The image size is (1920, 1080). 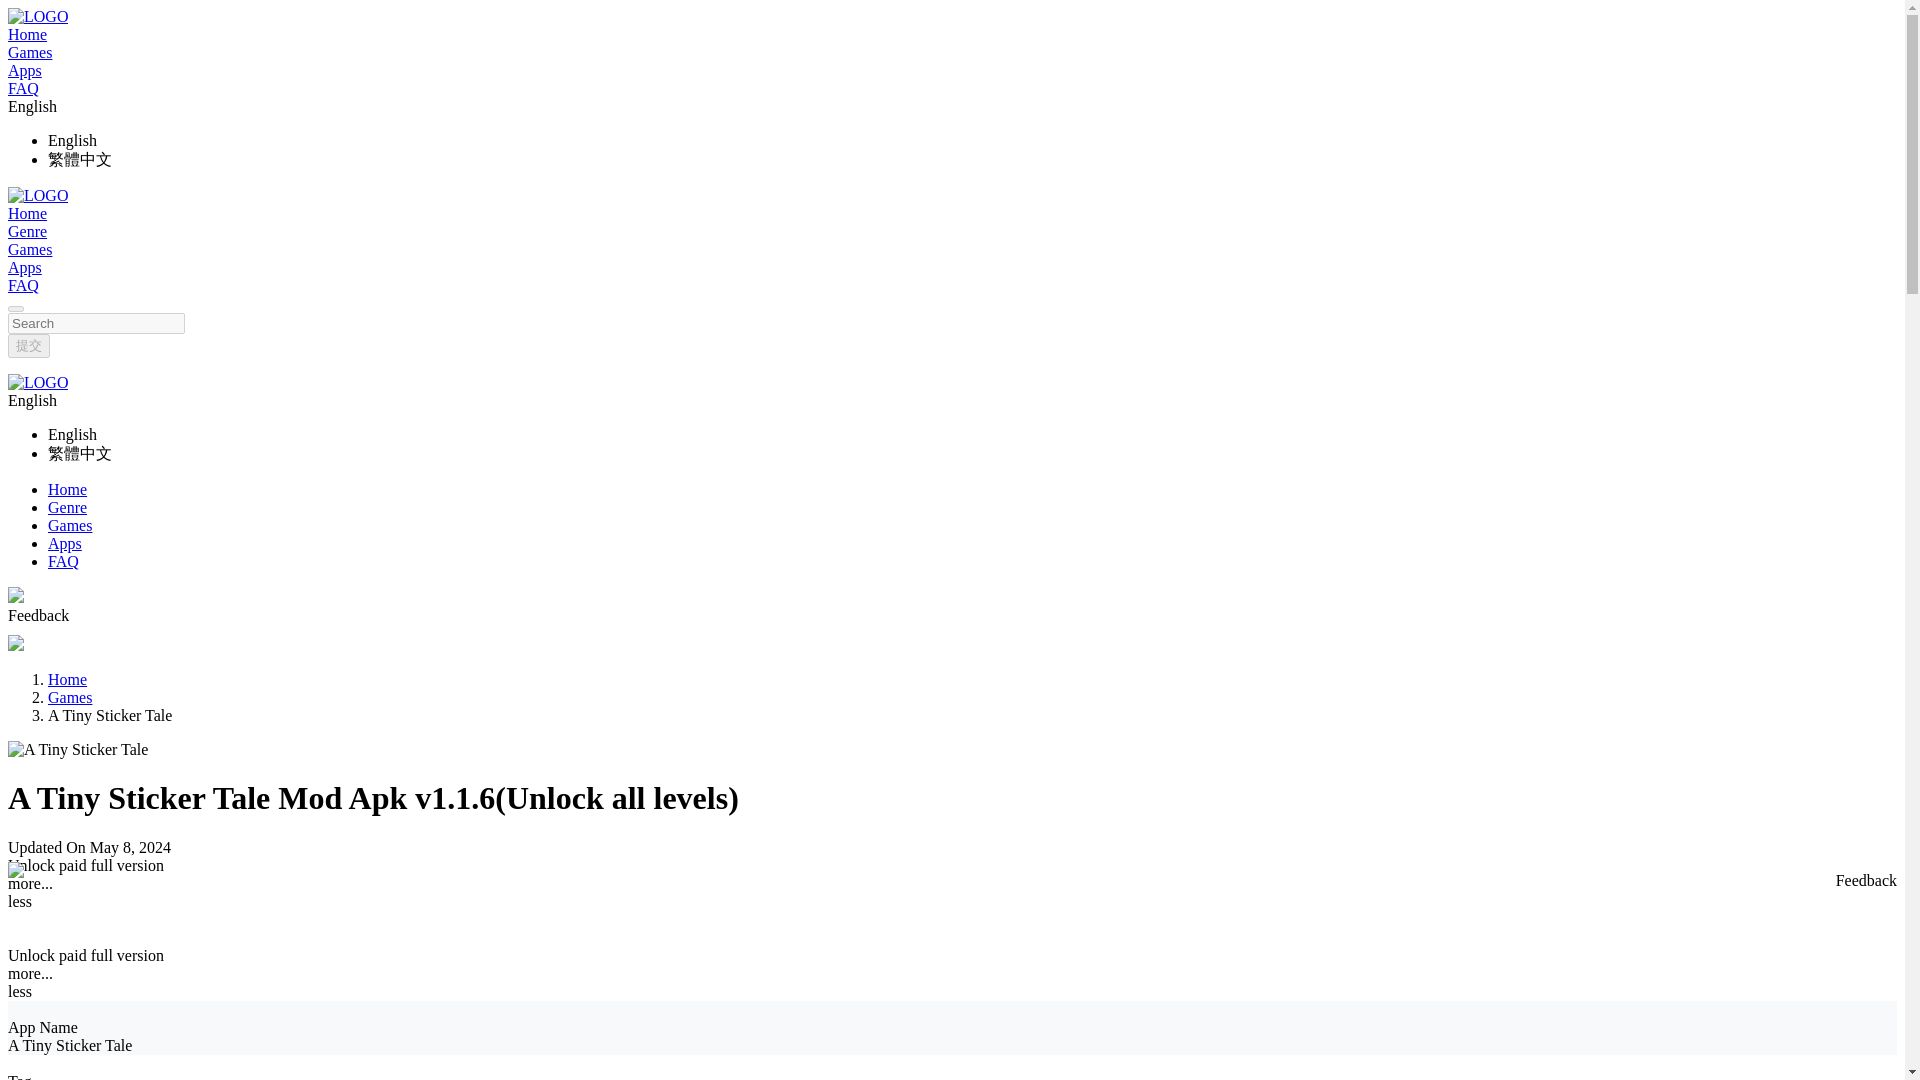 I want to click on Apps, so click(x=65, y=542).